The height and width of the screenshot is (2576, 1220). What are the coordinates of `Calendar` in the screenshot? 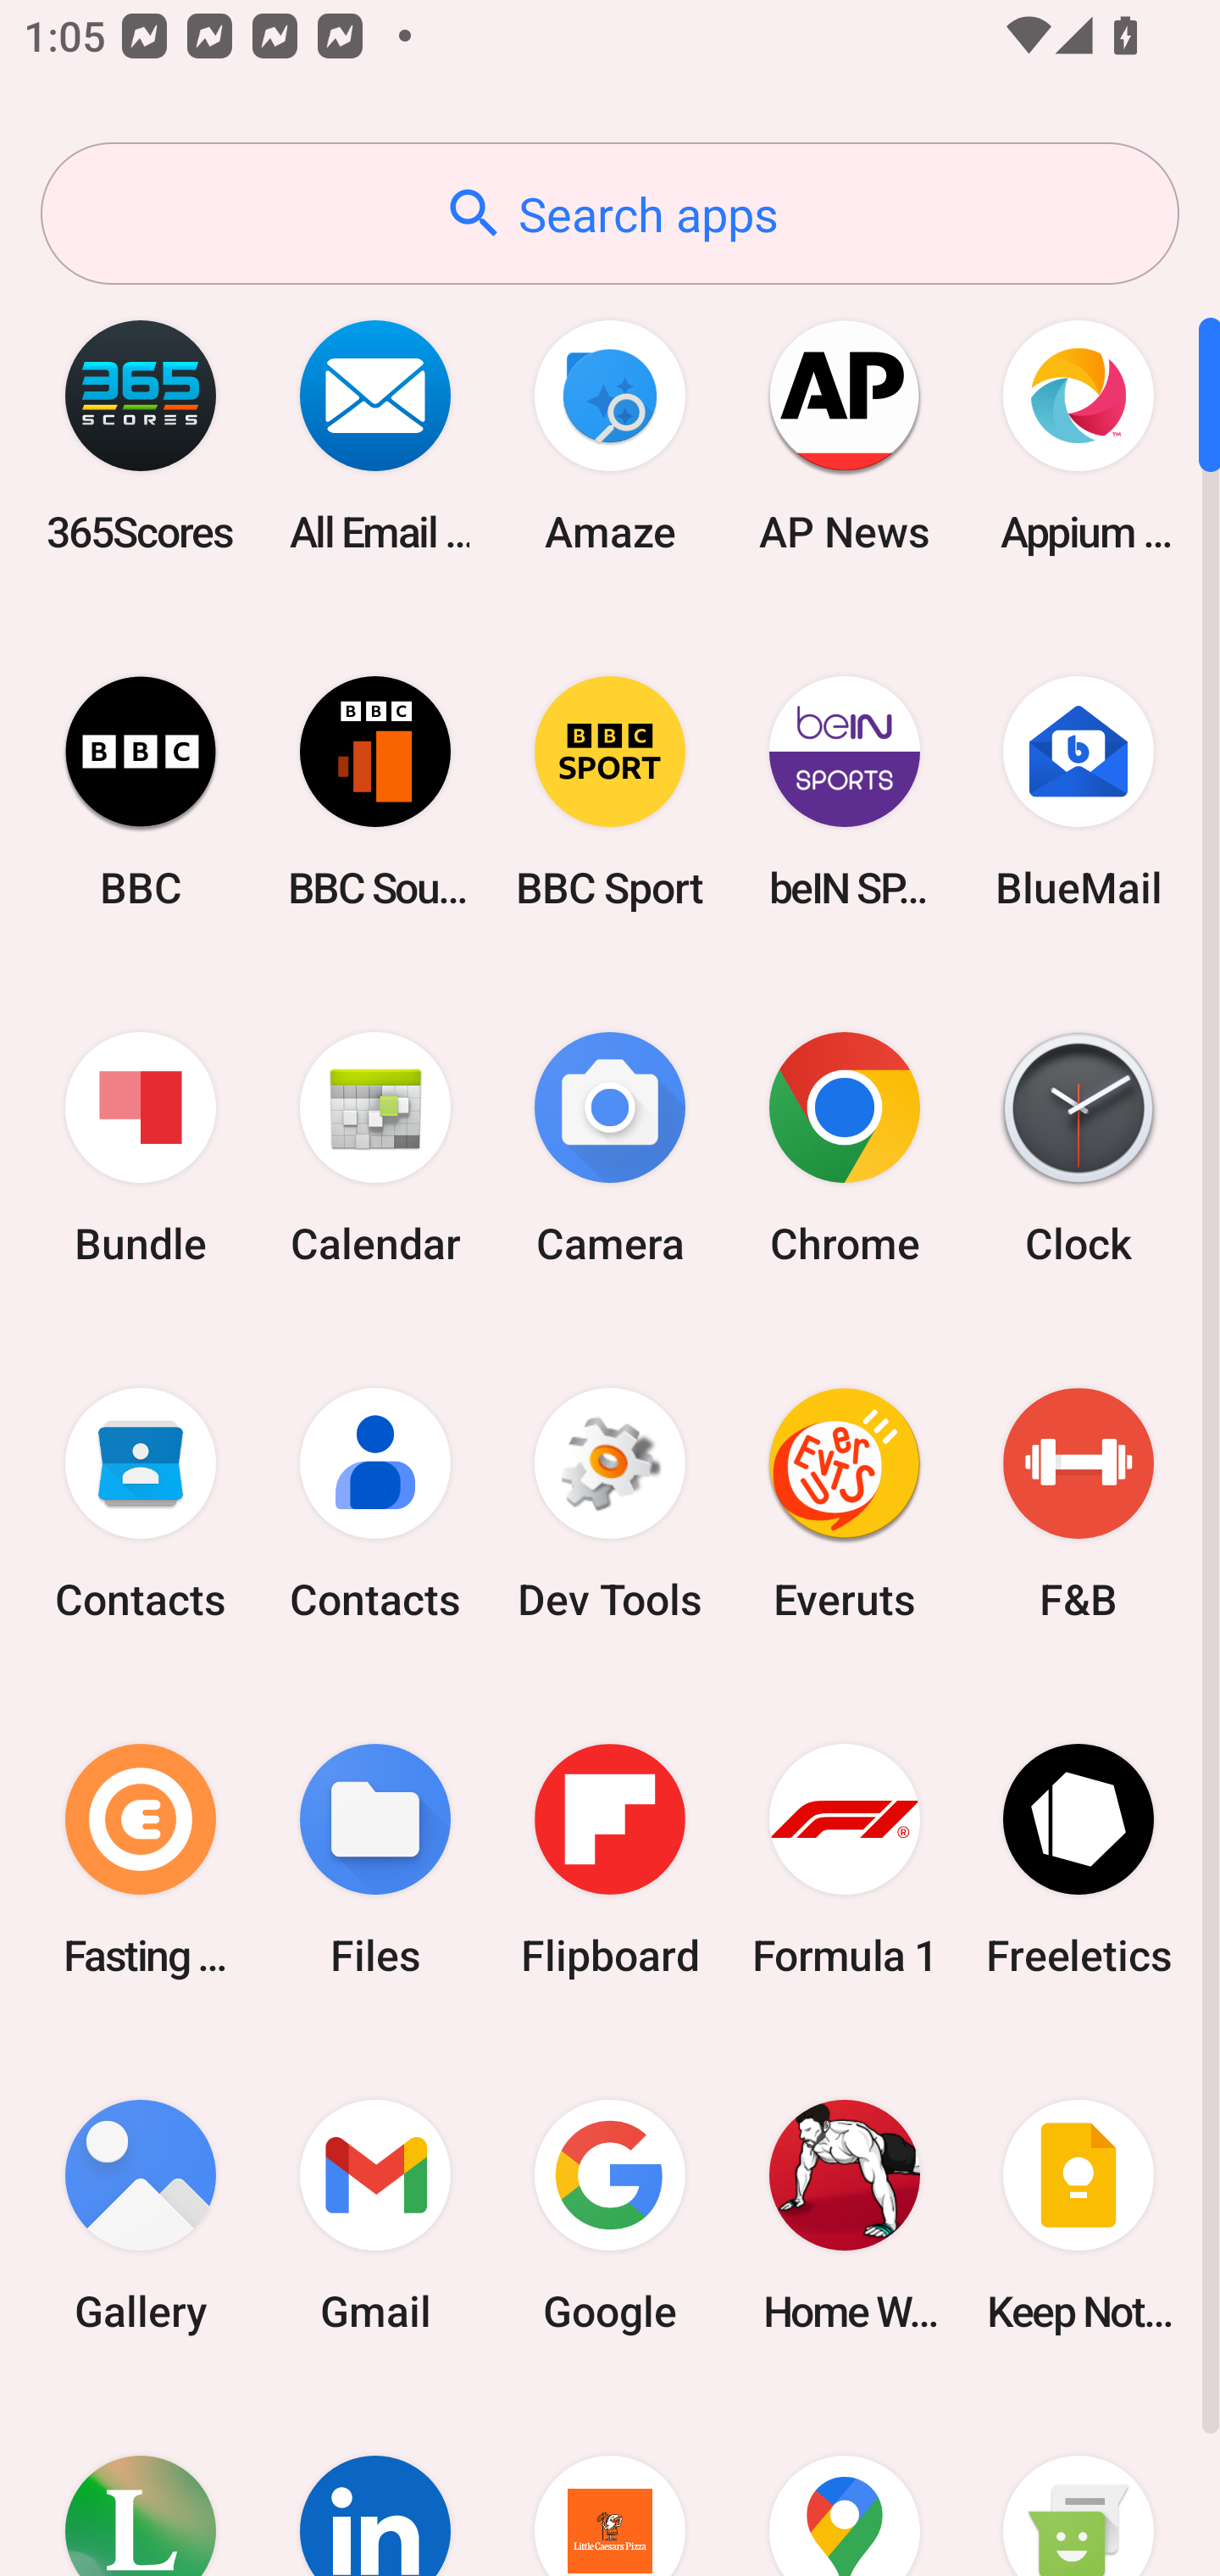 It's located at (375, 1149).